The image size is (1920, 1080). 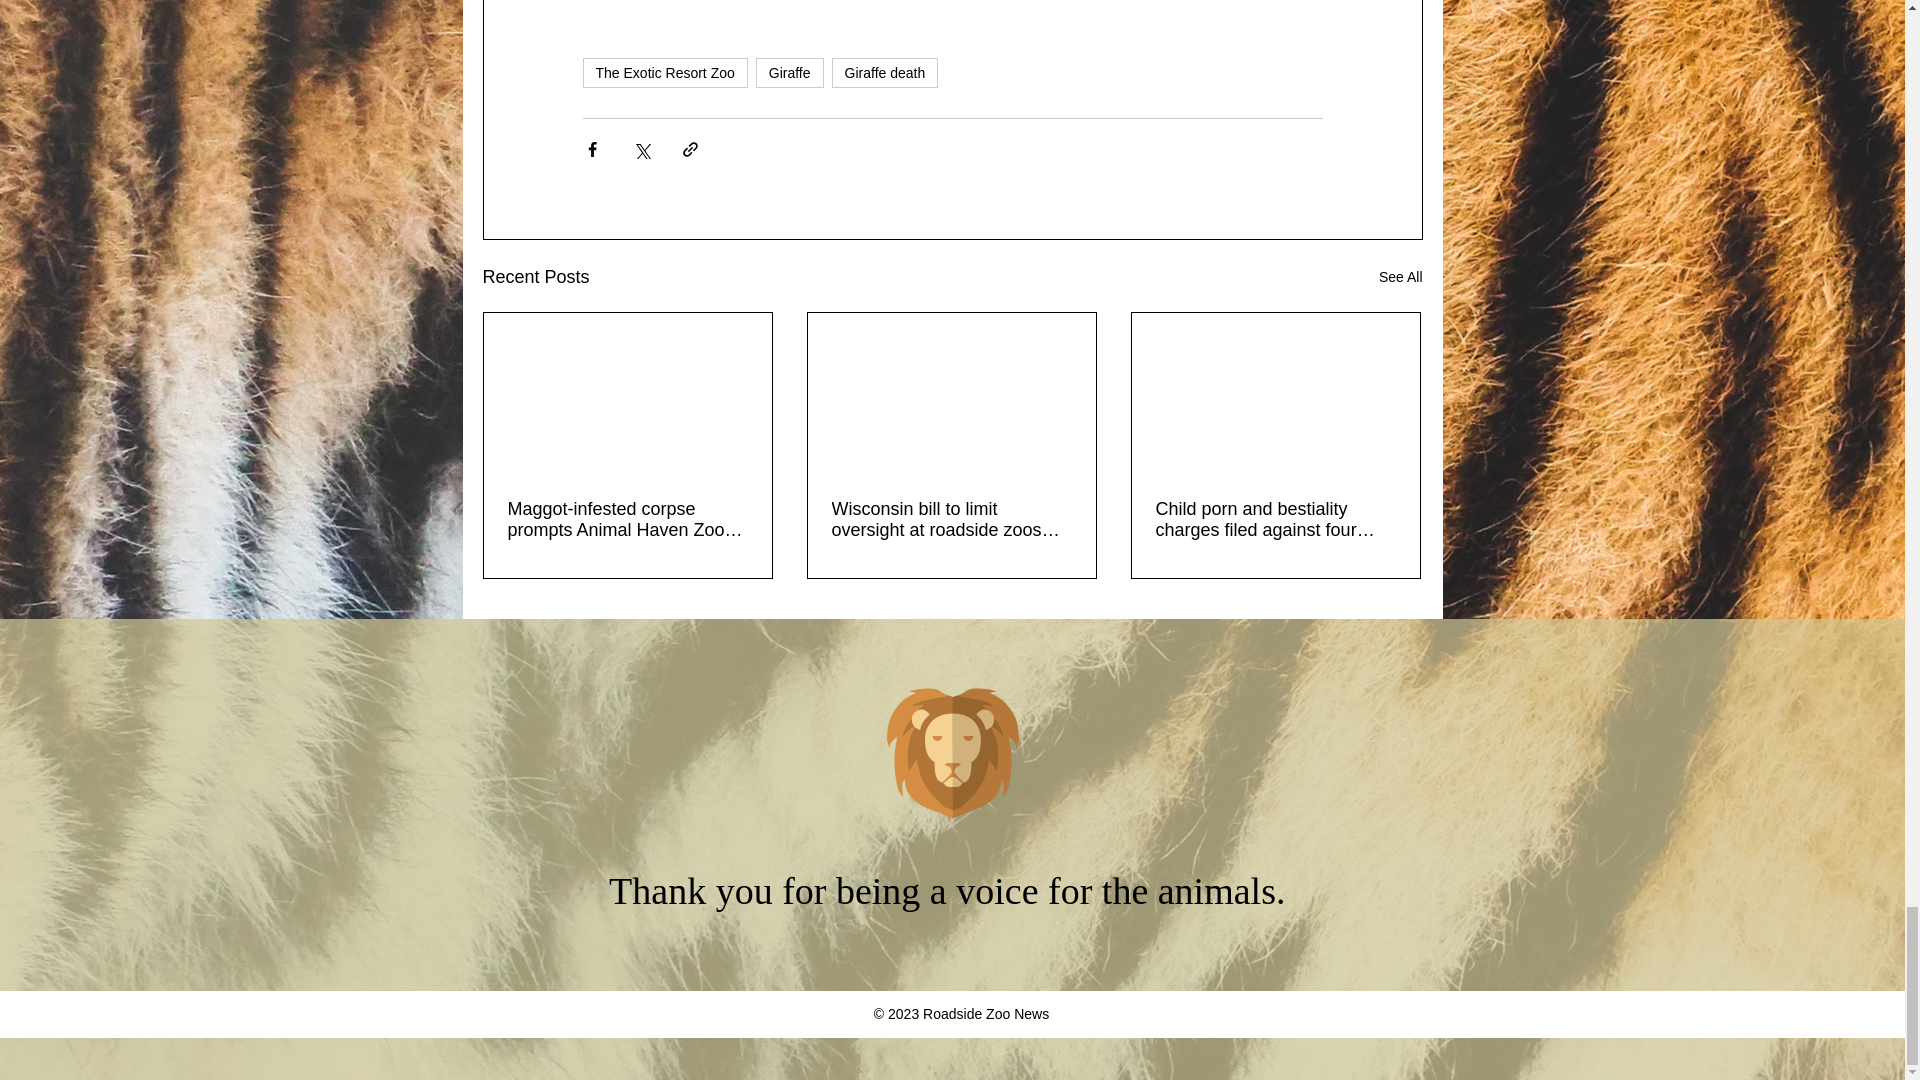 What do you see at coordinates (1400, 277) in the screenshot?
I see `See All` at bounding box center [1400, 277].